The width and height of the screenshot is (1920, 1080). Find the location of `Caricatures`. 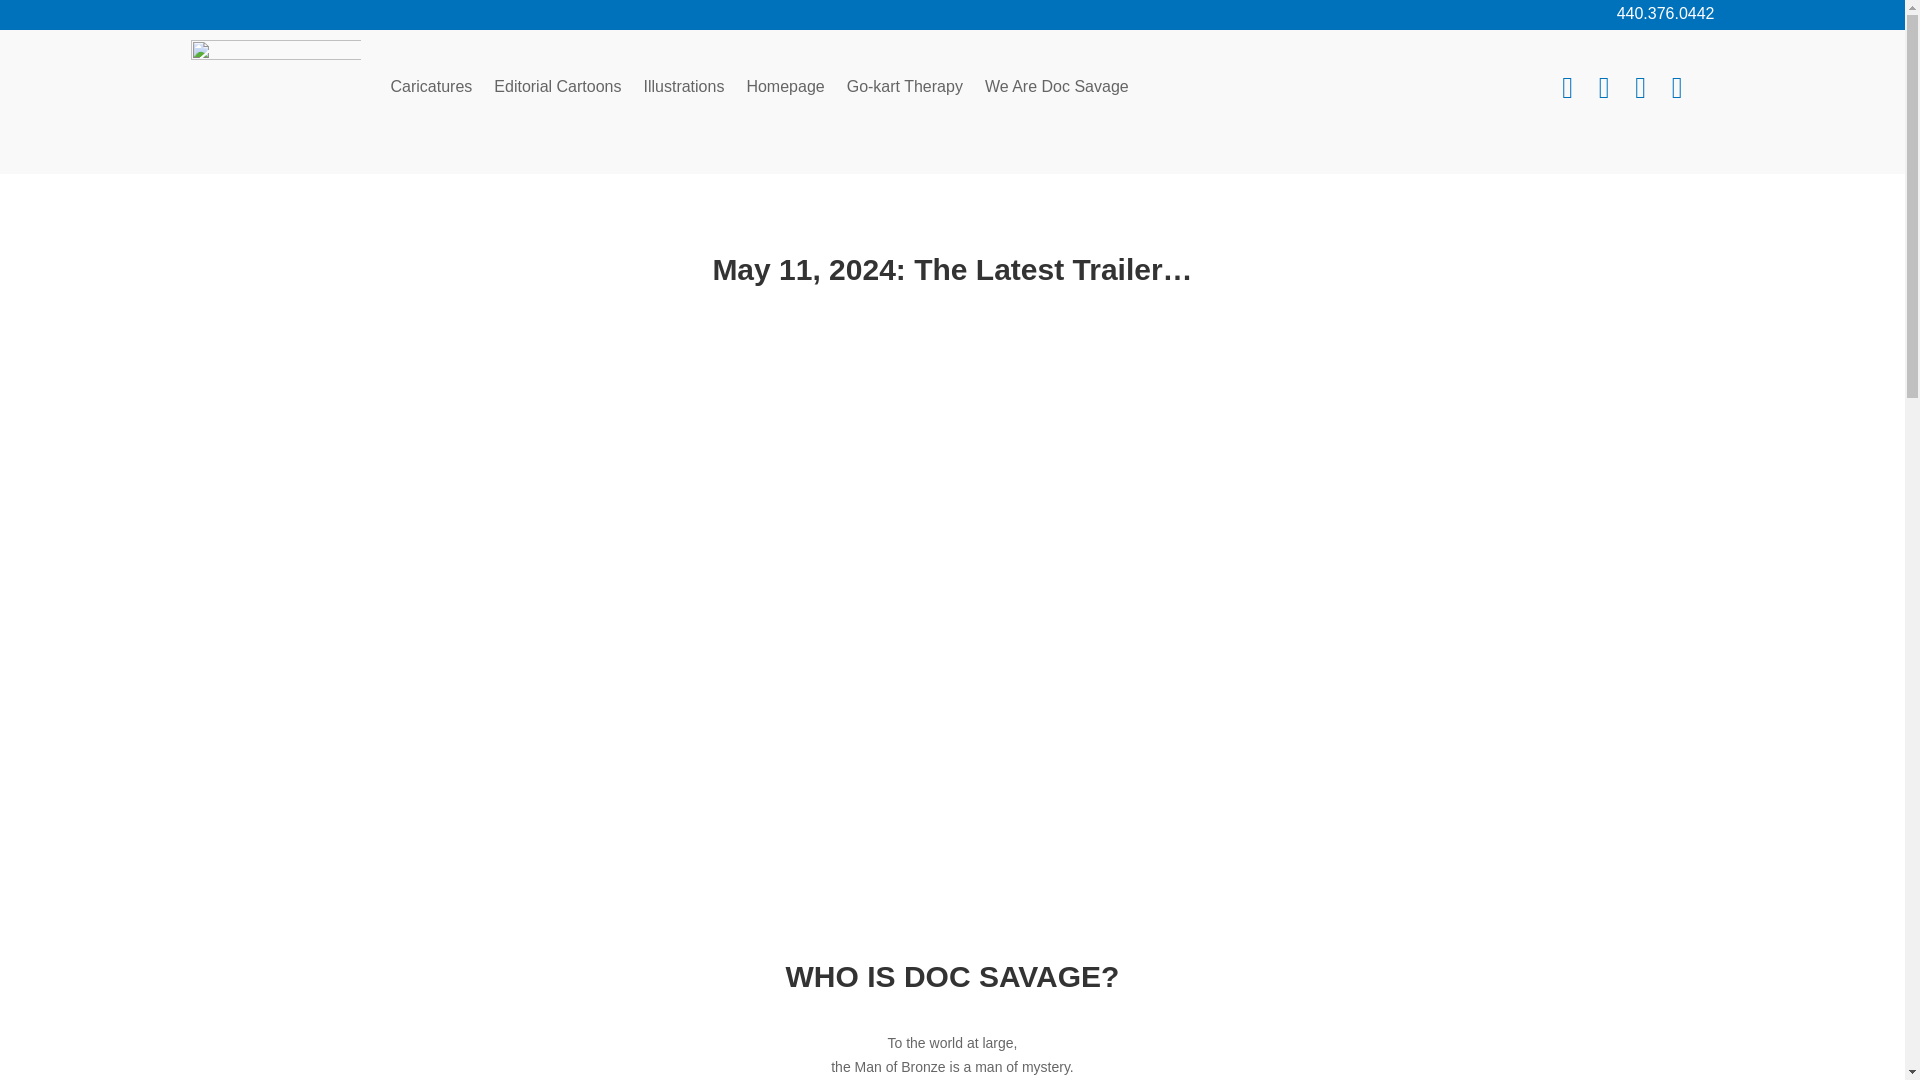

Caricatures is located at coordinates (430, 86).